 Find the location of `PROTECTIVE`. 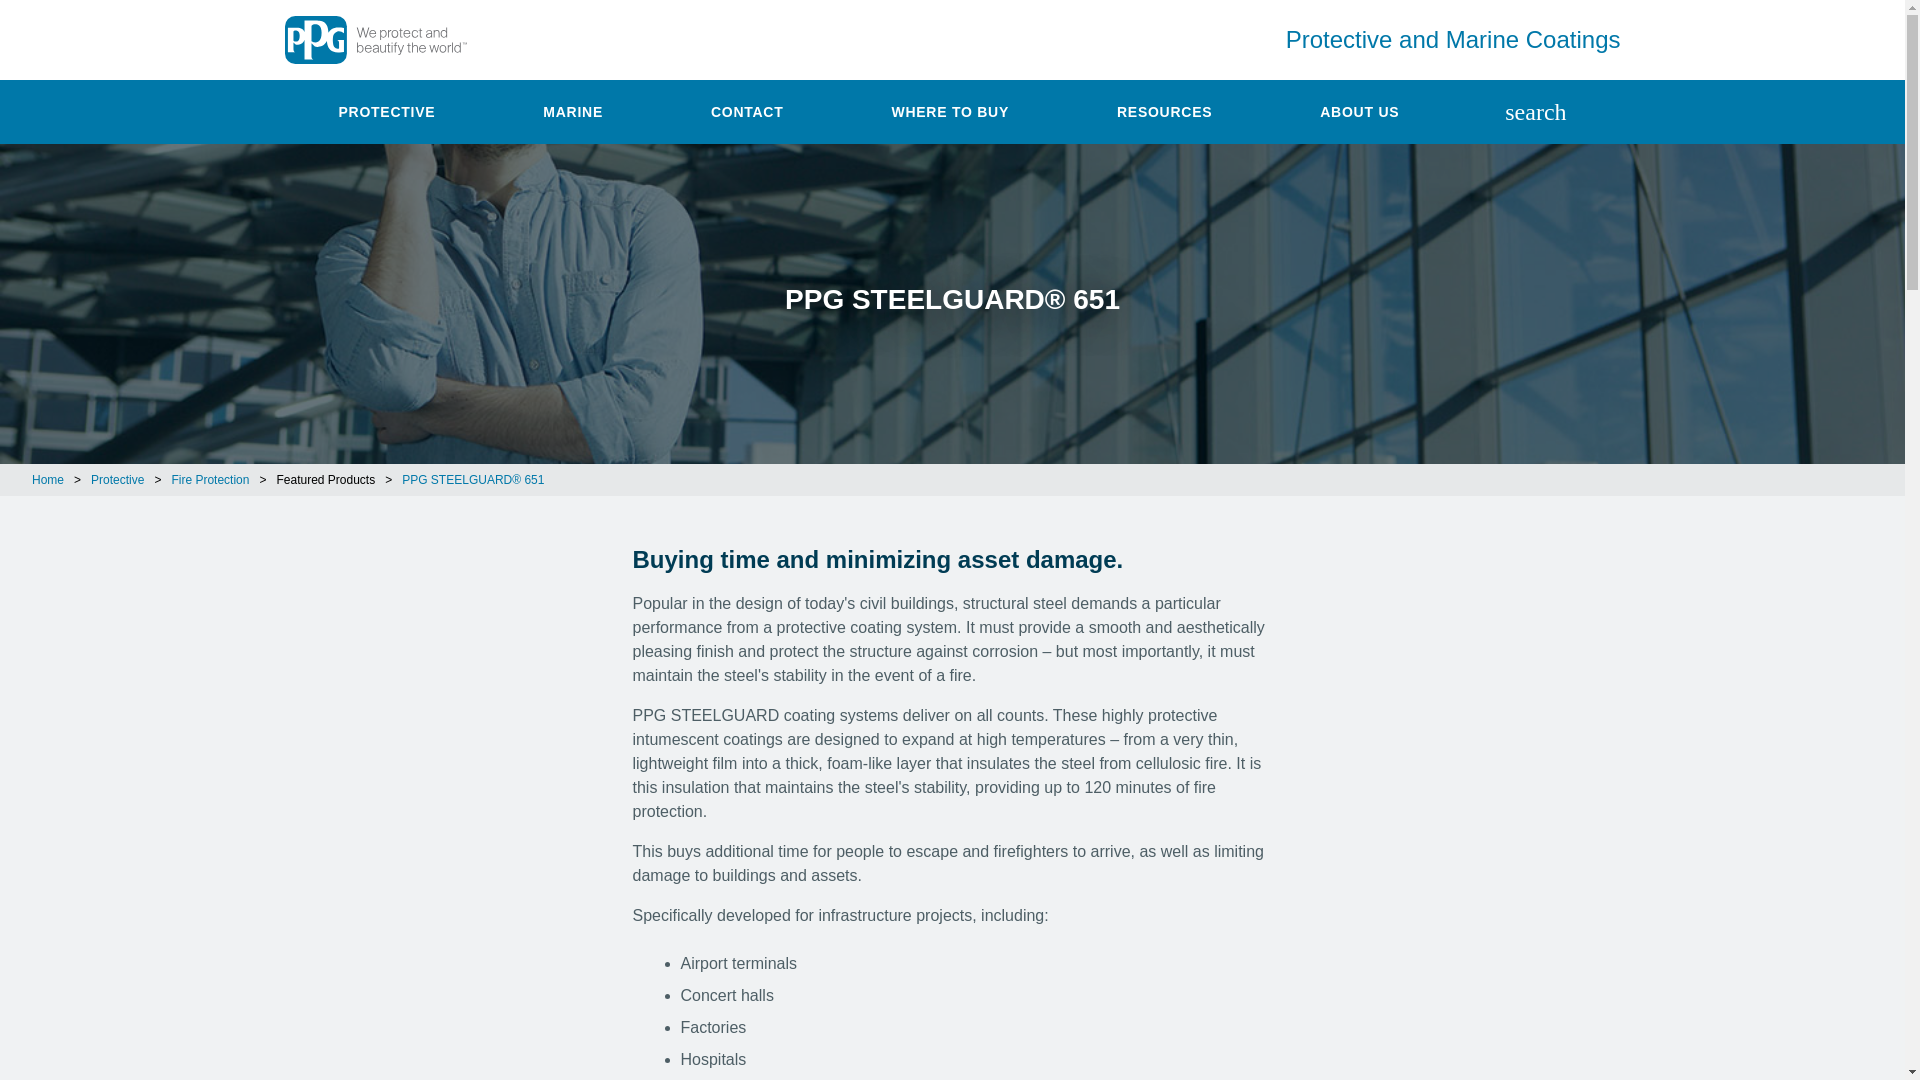

PROTECTIVE is located at coordinates (386, 111).